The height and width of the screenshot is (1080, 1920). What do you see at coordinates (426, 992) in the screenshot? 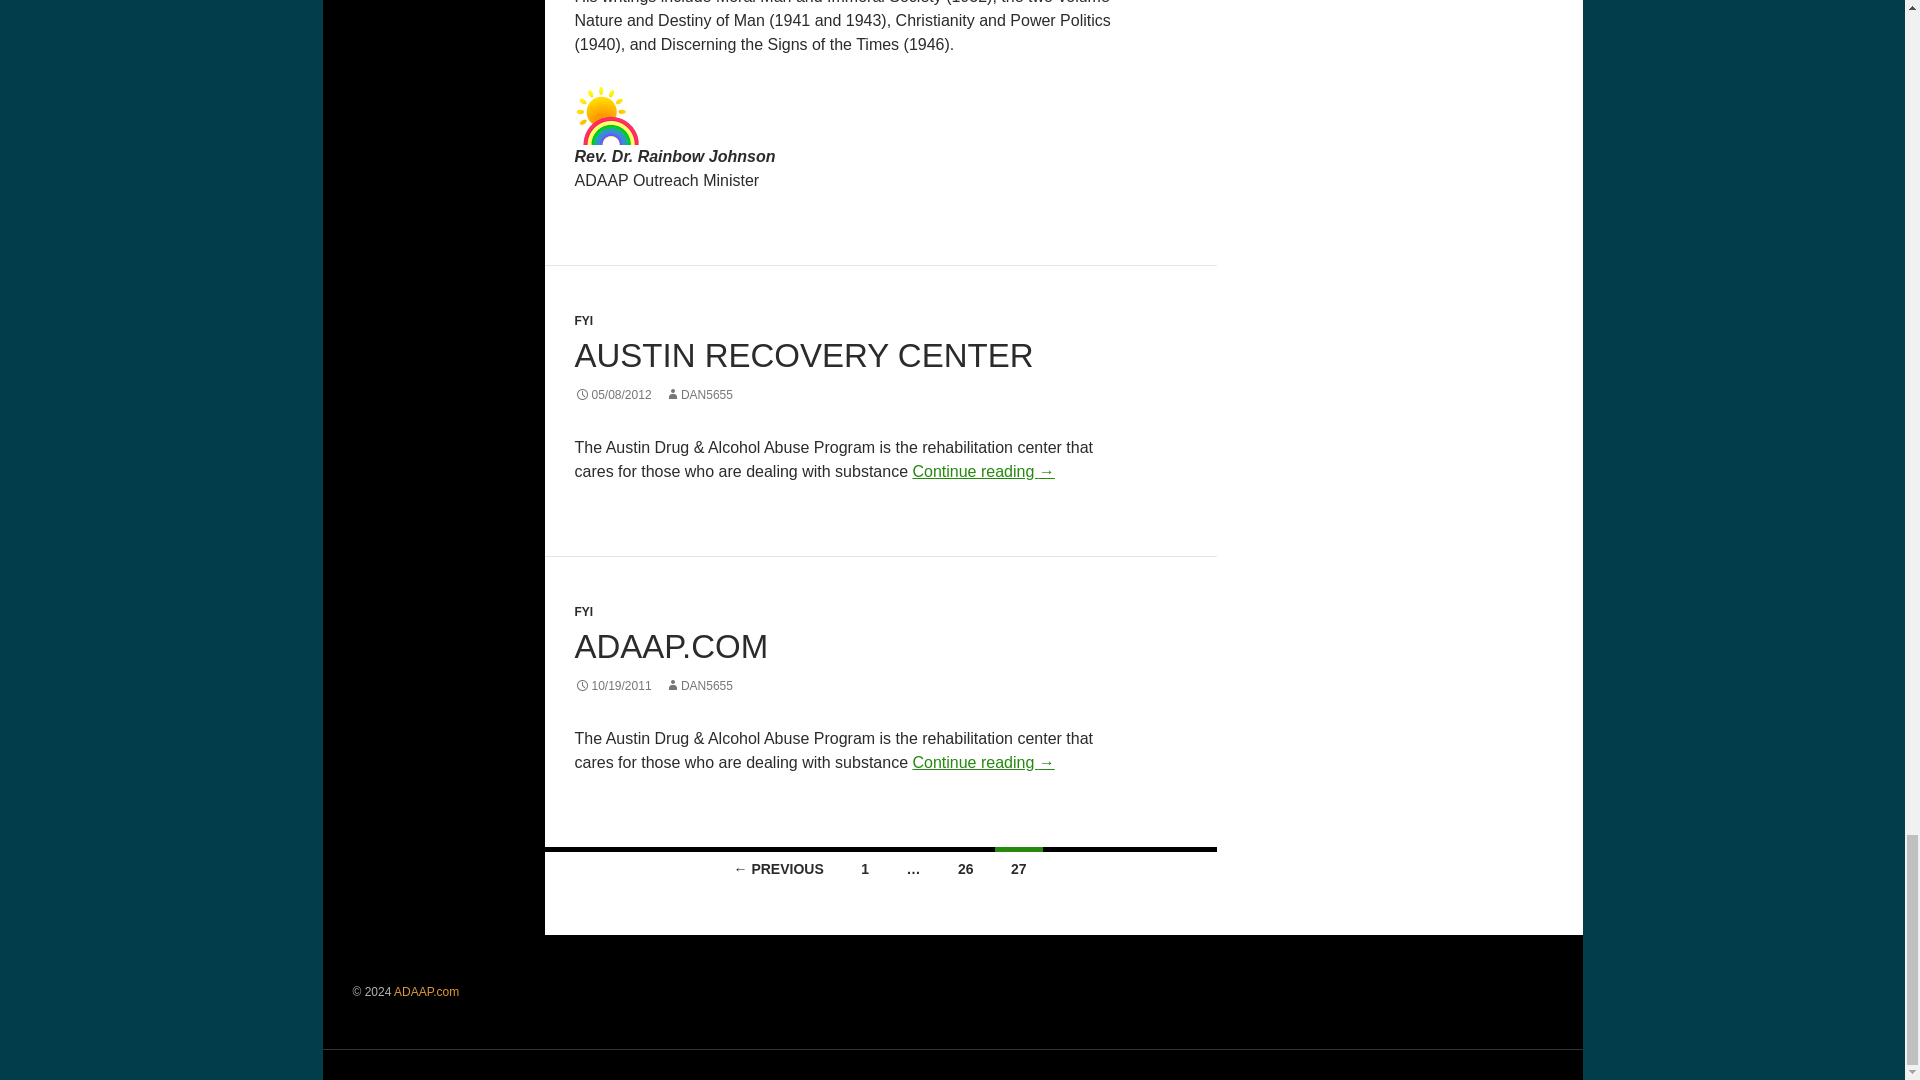
I see `ADAAP.com` at bounding box center [426, 992].